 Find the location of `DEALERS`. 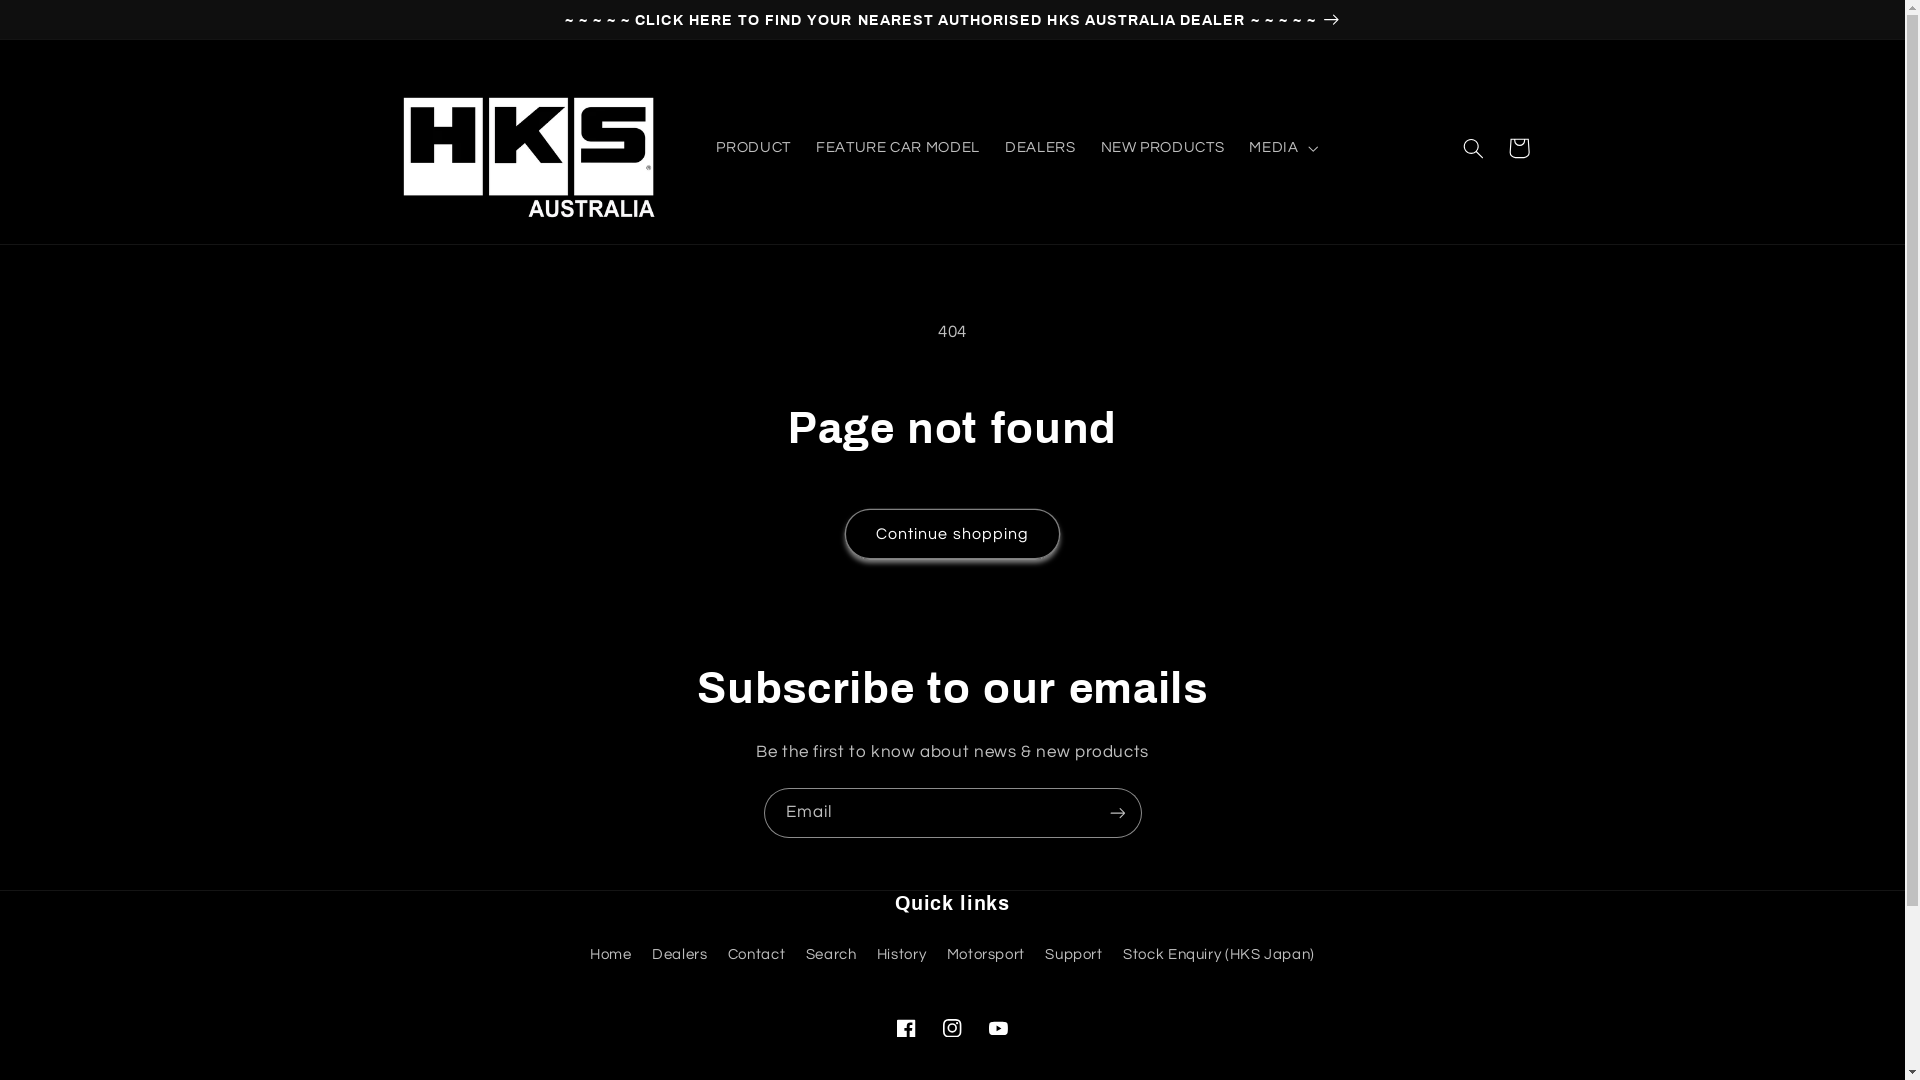

DEALERS is located at coordinates (1040, 148).